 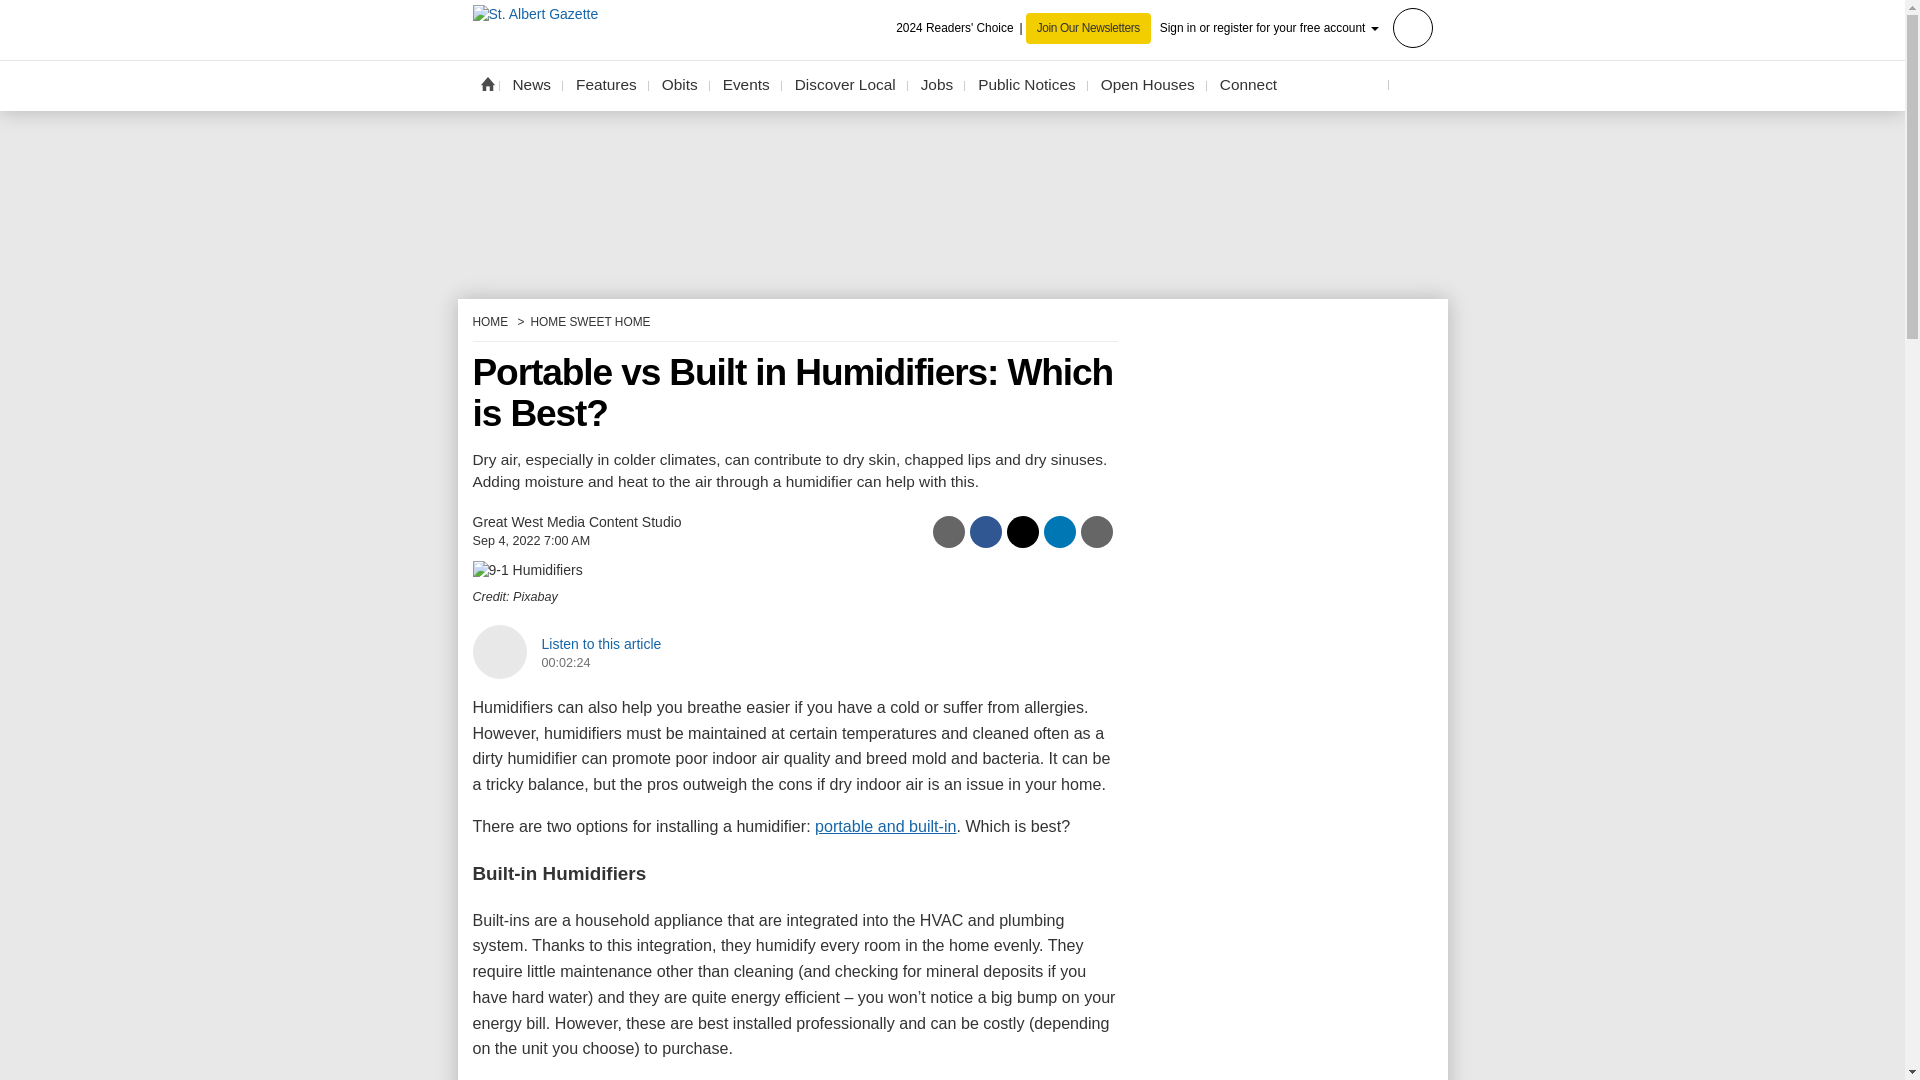 I want to click on Home, so click(x=486, y=83).